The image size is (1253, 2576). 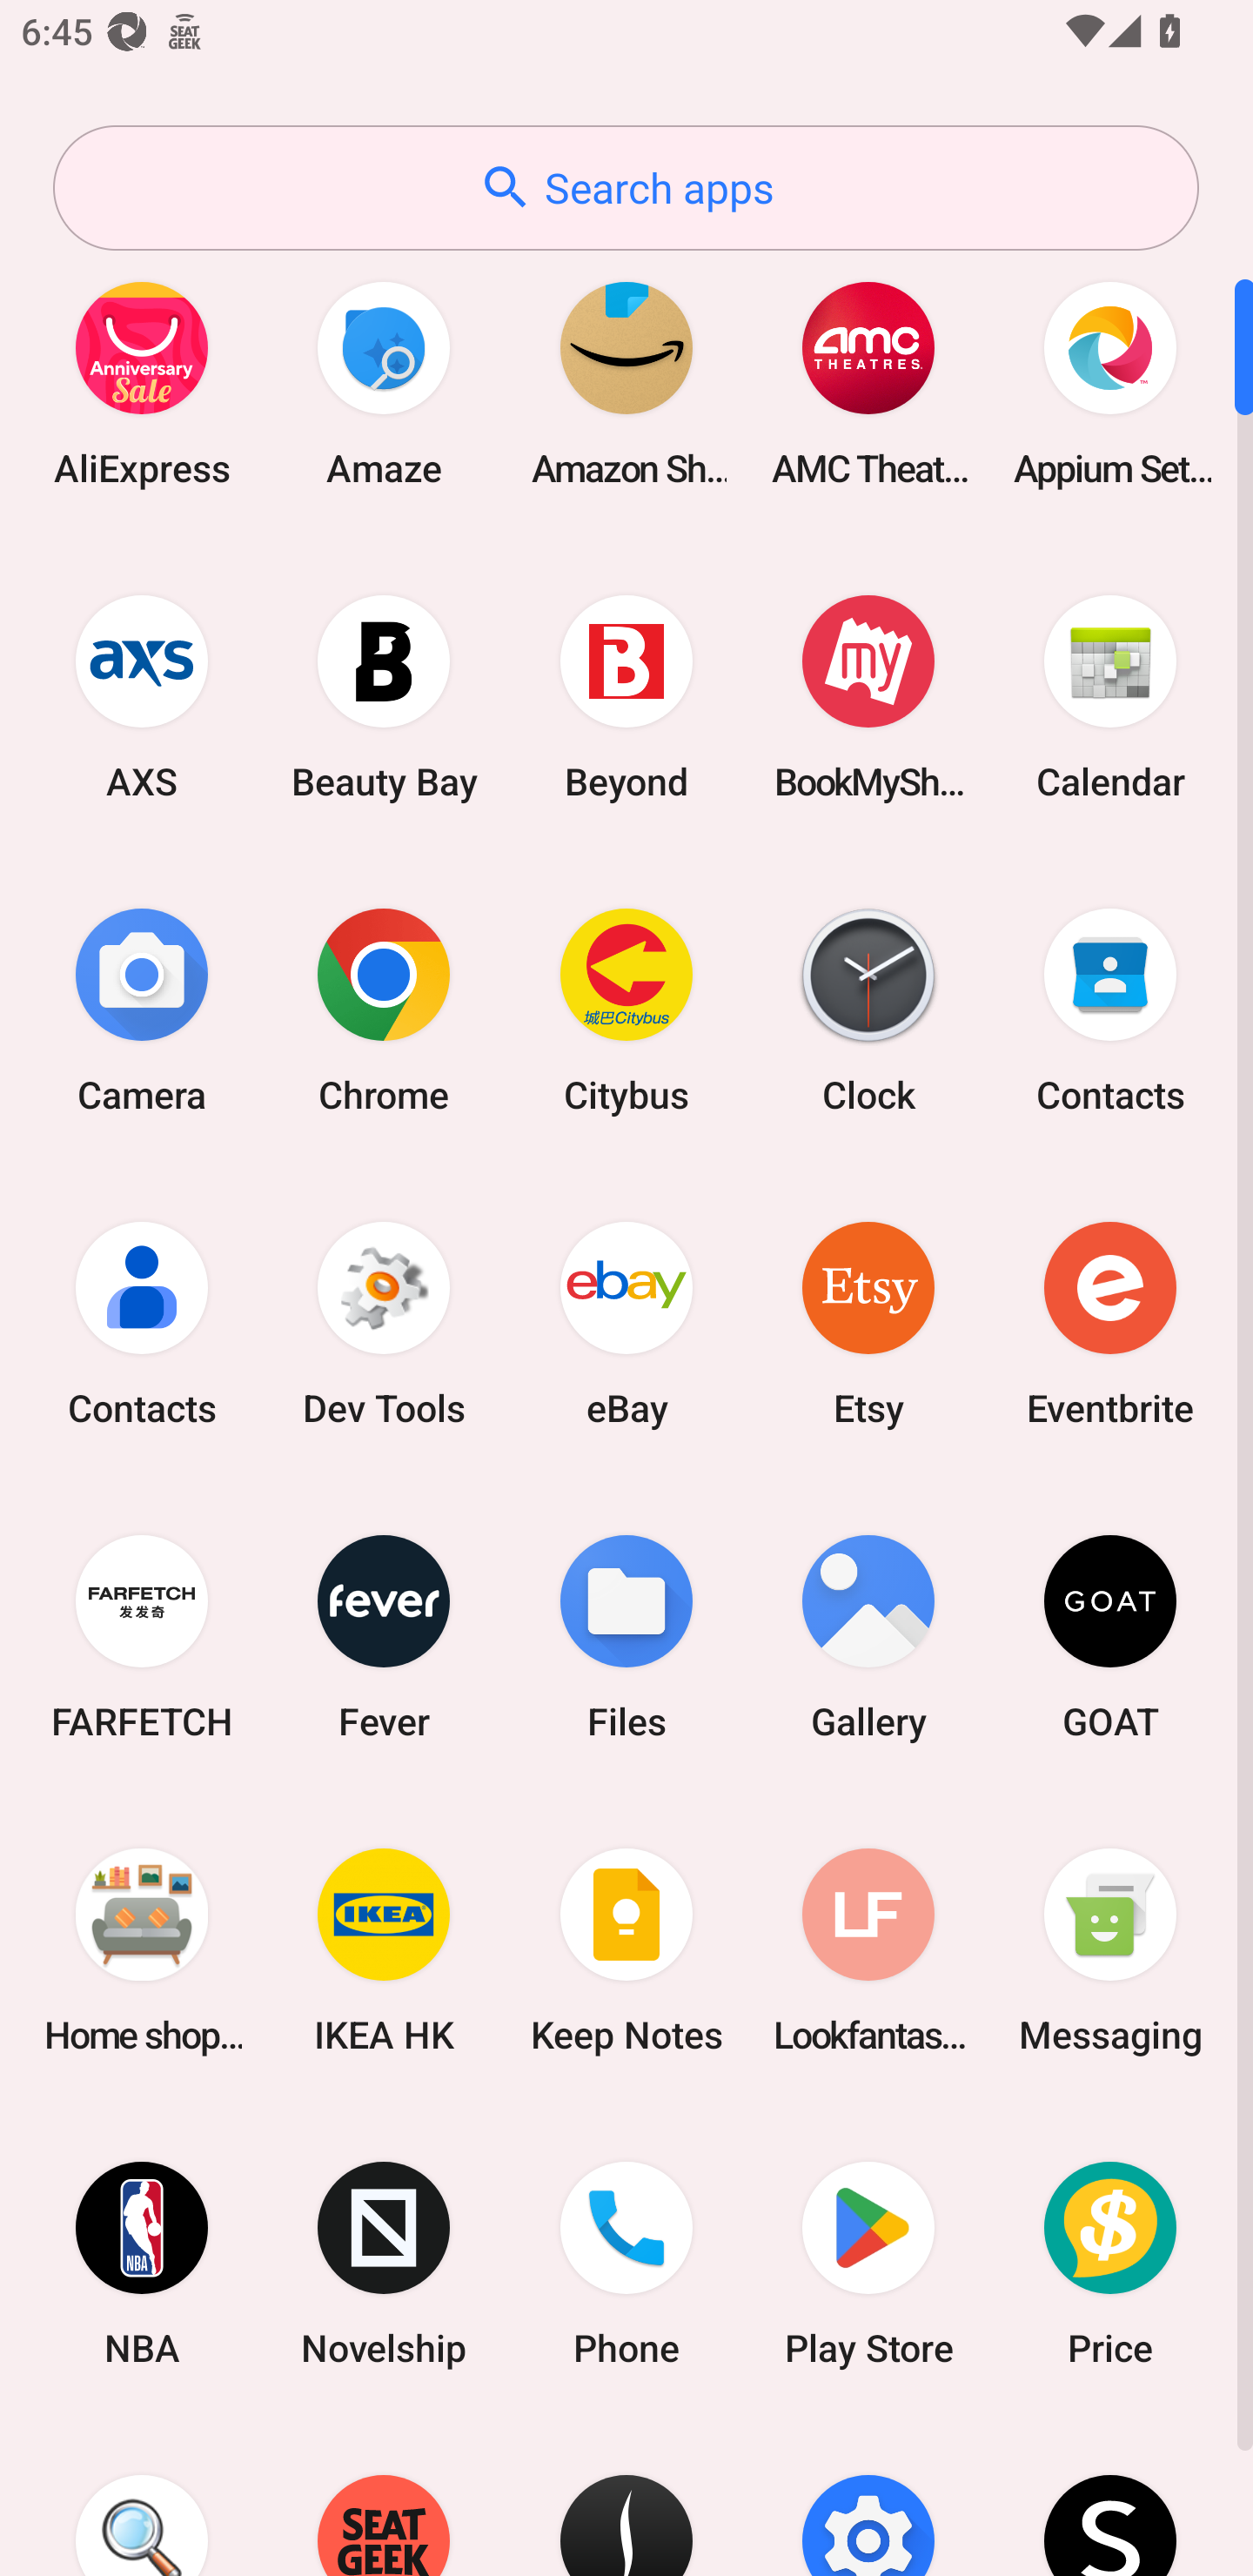 What do you see at coordinates (1110, 1010) in the screenshot?
I see `Contacts` at bounding box center [1110, 1010].